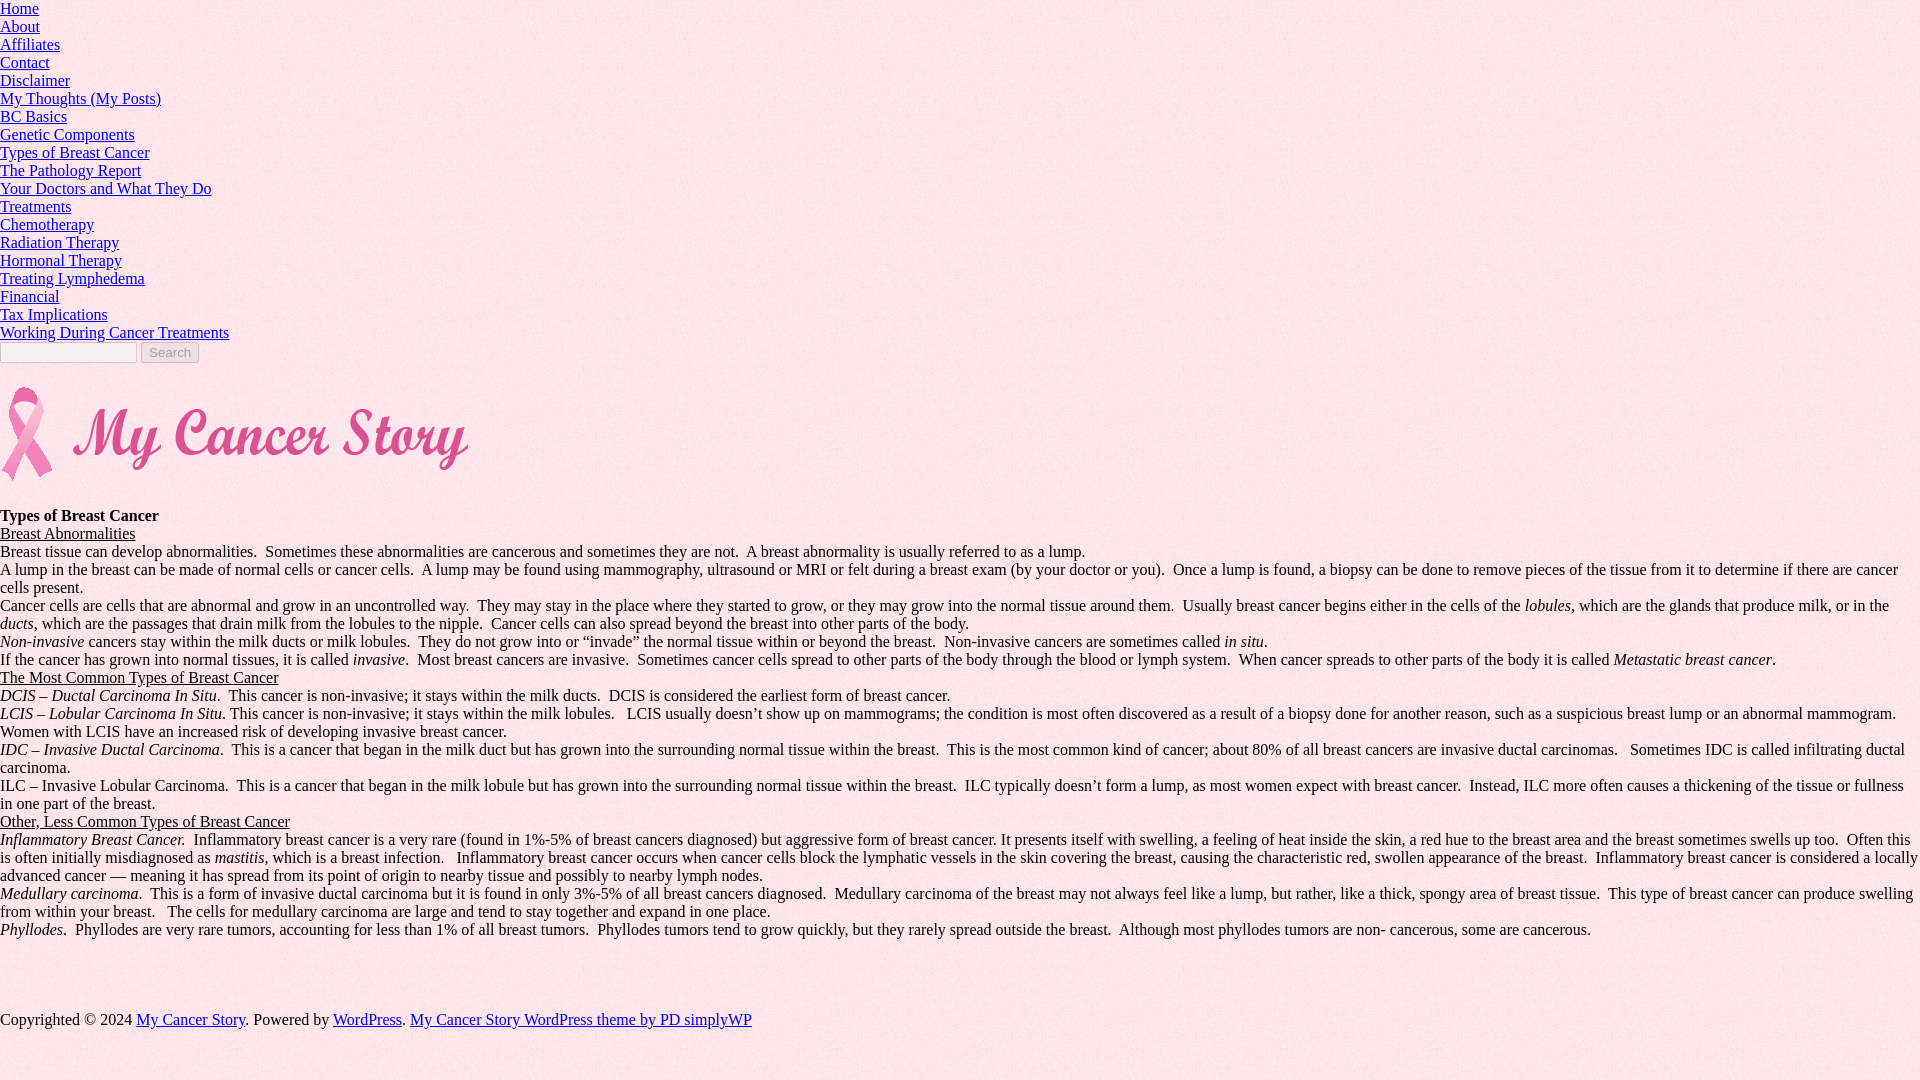 The height and width of the screenshot is (1080, 1920). What do you see at coordinates (61, 260) in the screenshot?
I see `Hormonal Therapy` at bounding box center [61, 260].